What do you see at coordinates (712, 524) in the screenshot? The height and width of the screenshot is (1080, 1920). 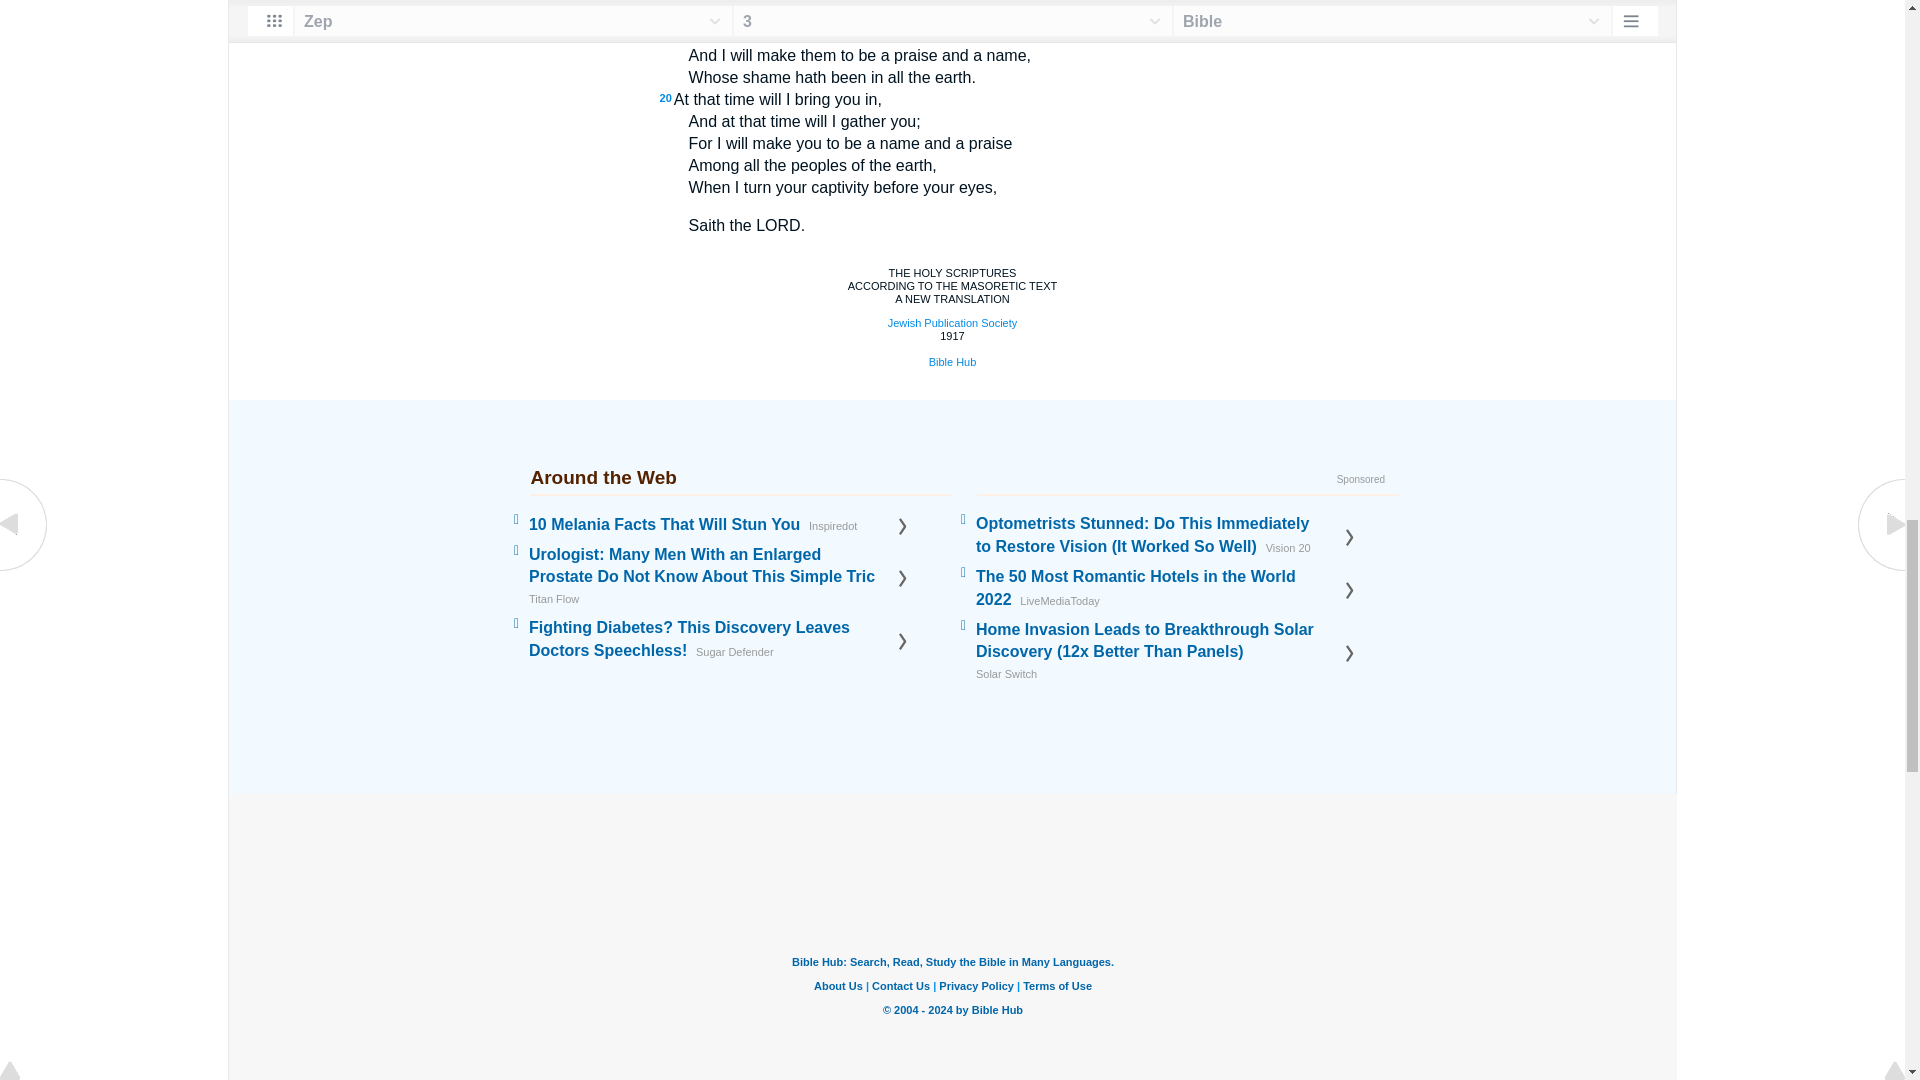 I see `10 Melania Facts That Will Stun You Inspiredot` at bounding box center [712, 524].